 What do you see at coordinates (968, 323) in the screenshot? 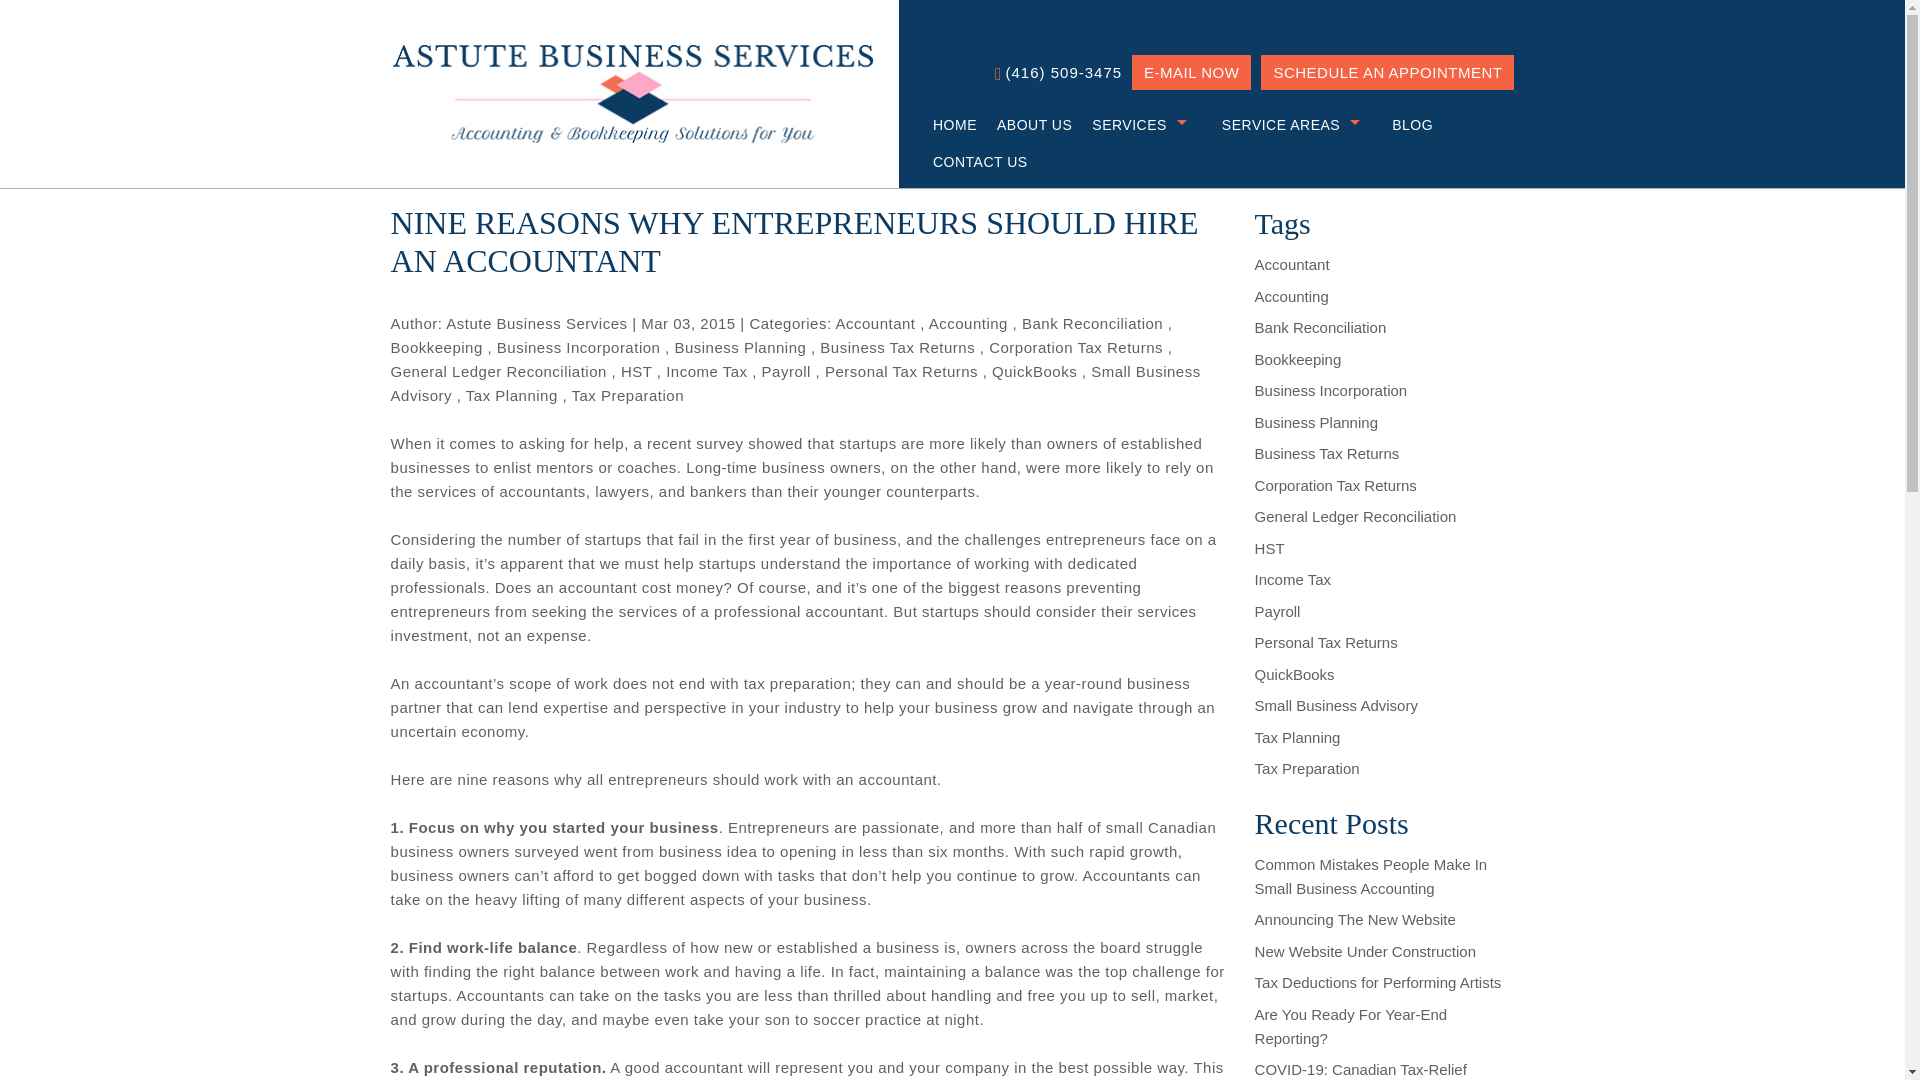
I see `Accounting` at bounding box center [968, 323].